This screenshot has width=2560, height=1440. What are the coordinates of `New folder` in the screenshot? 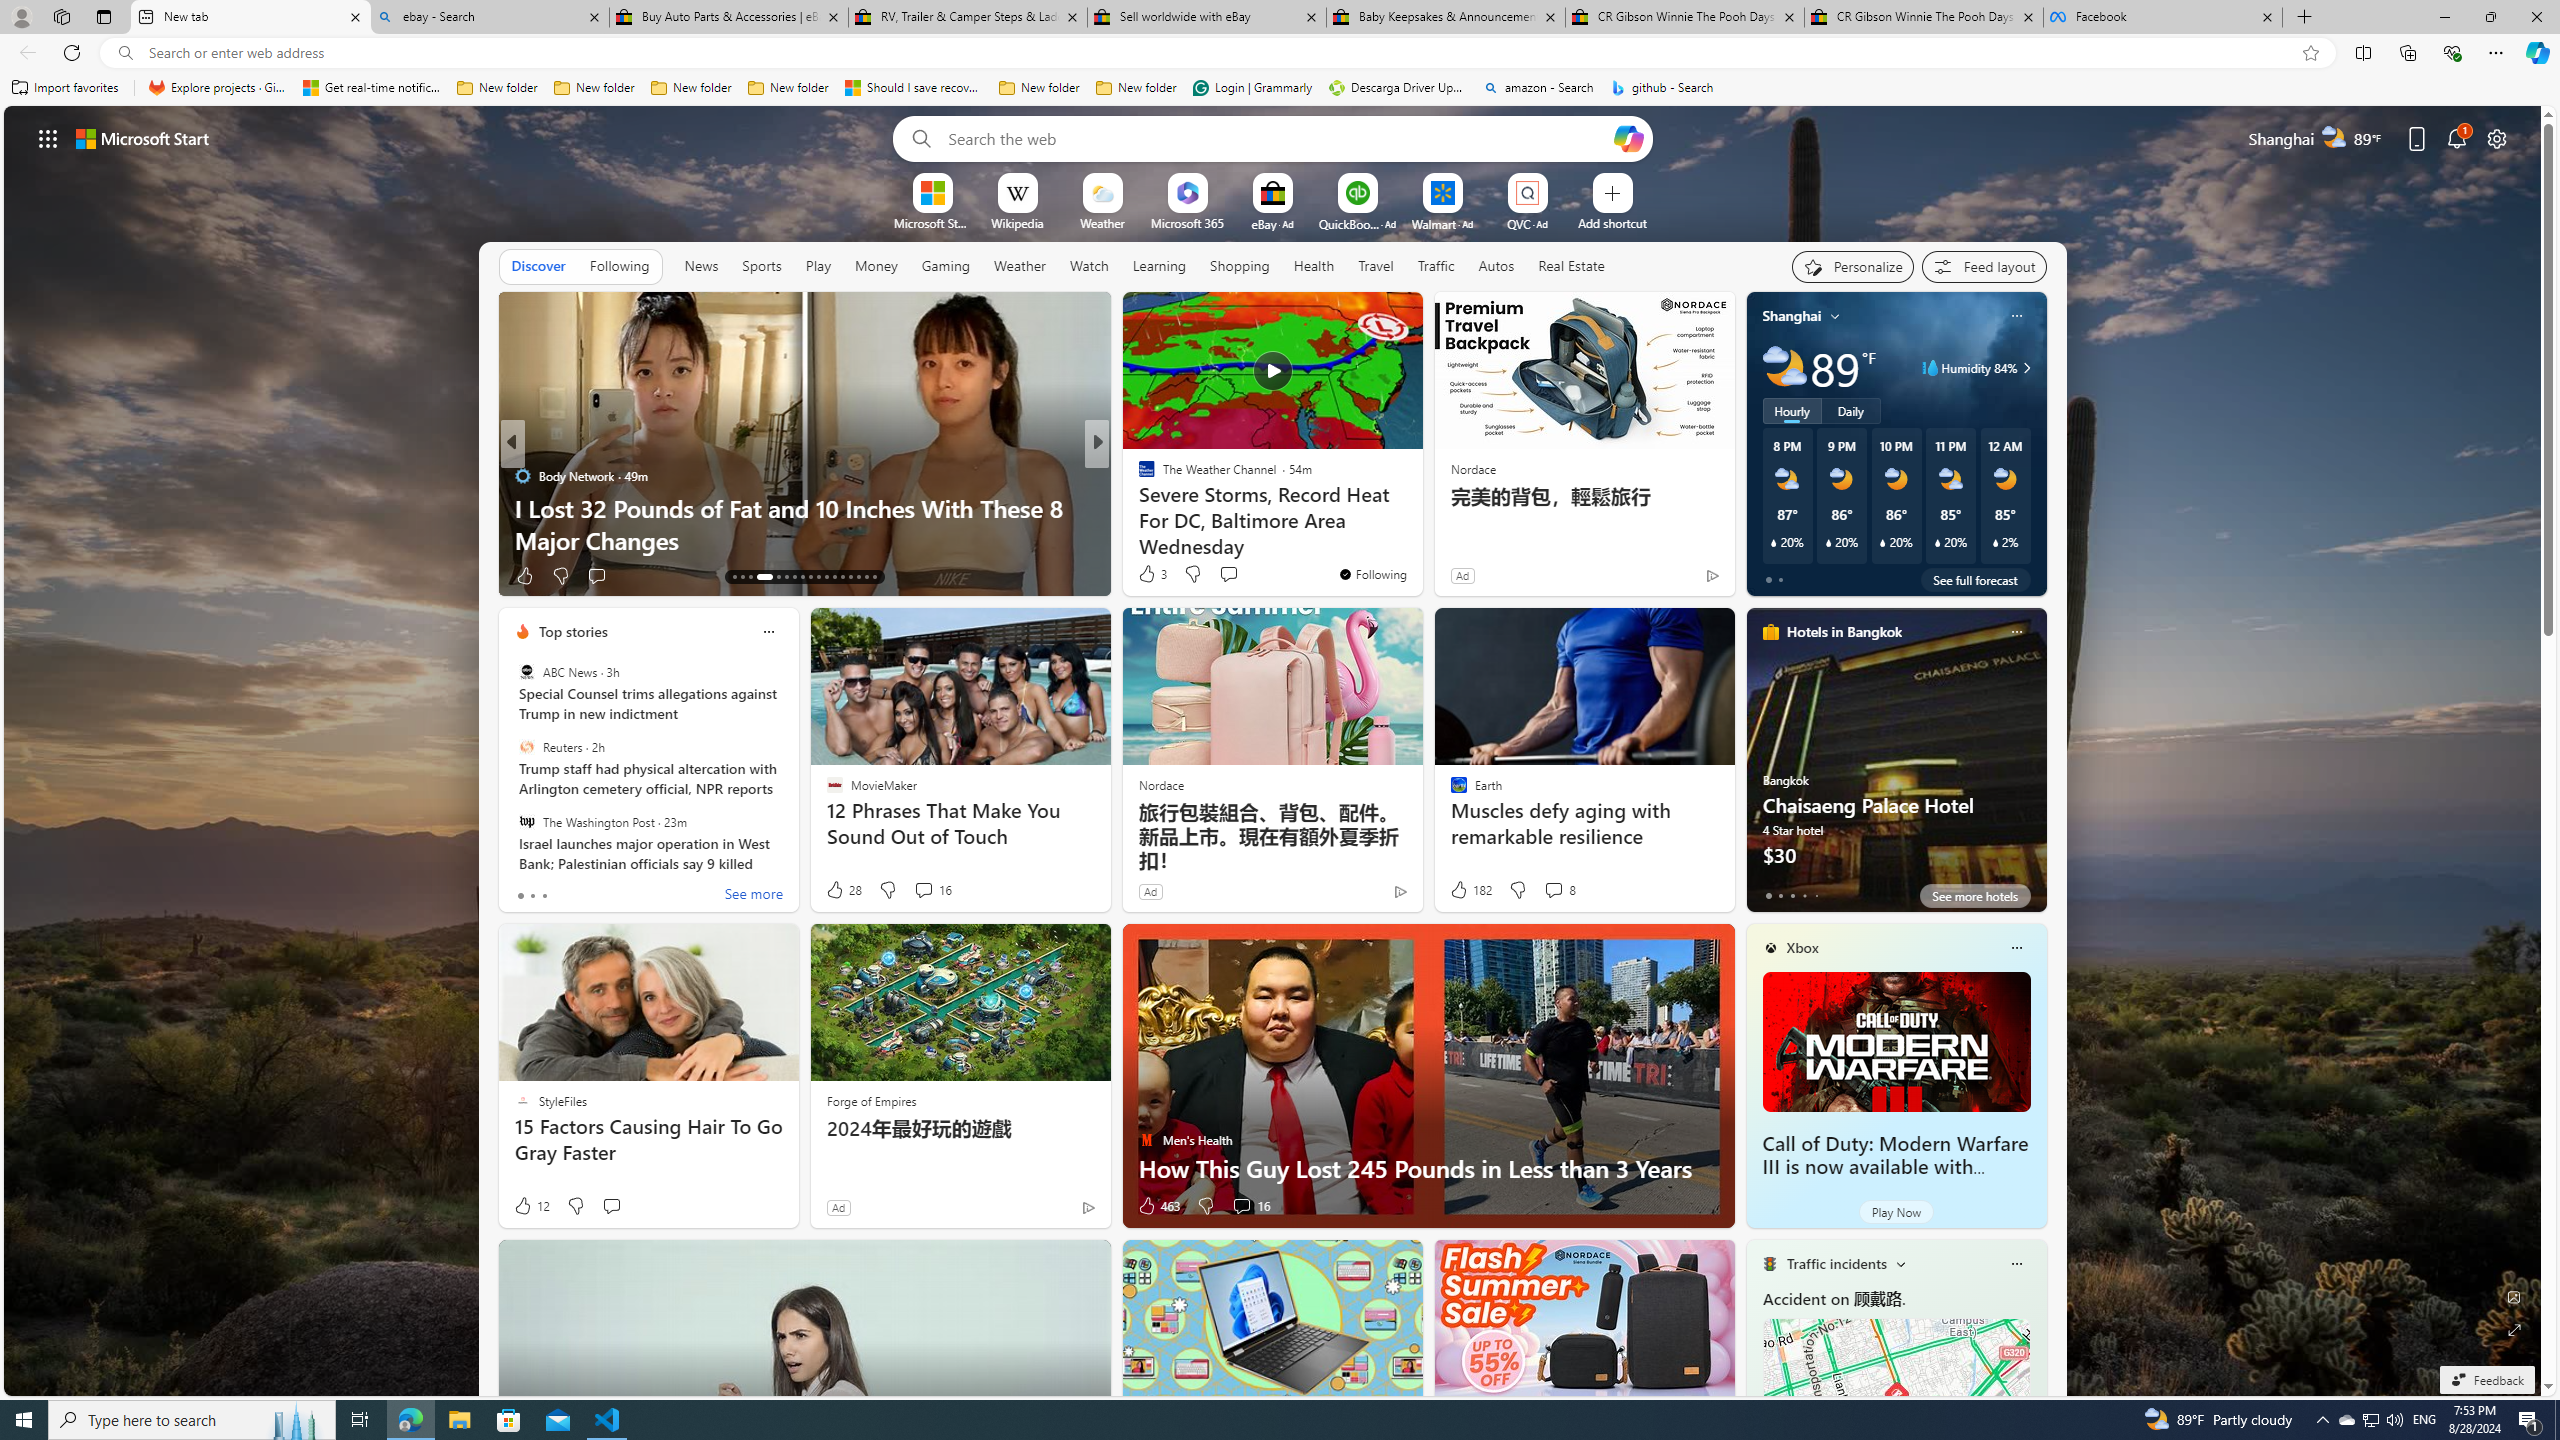 It's located at (1136, 88).